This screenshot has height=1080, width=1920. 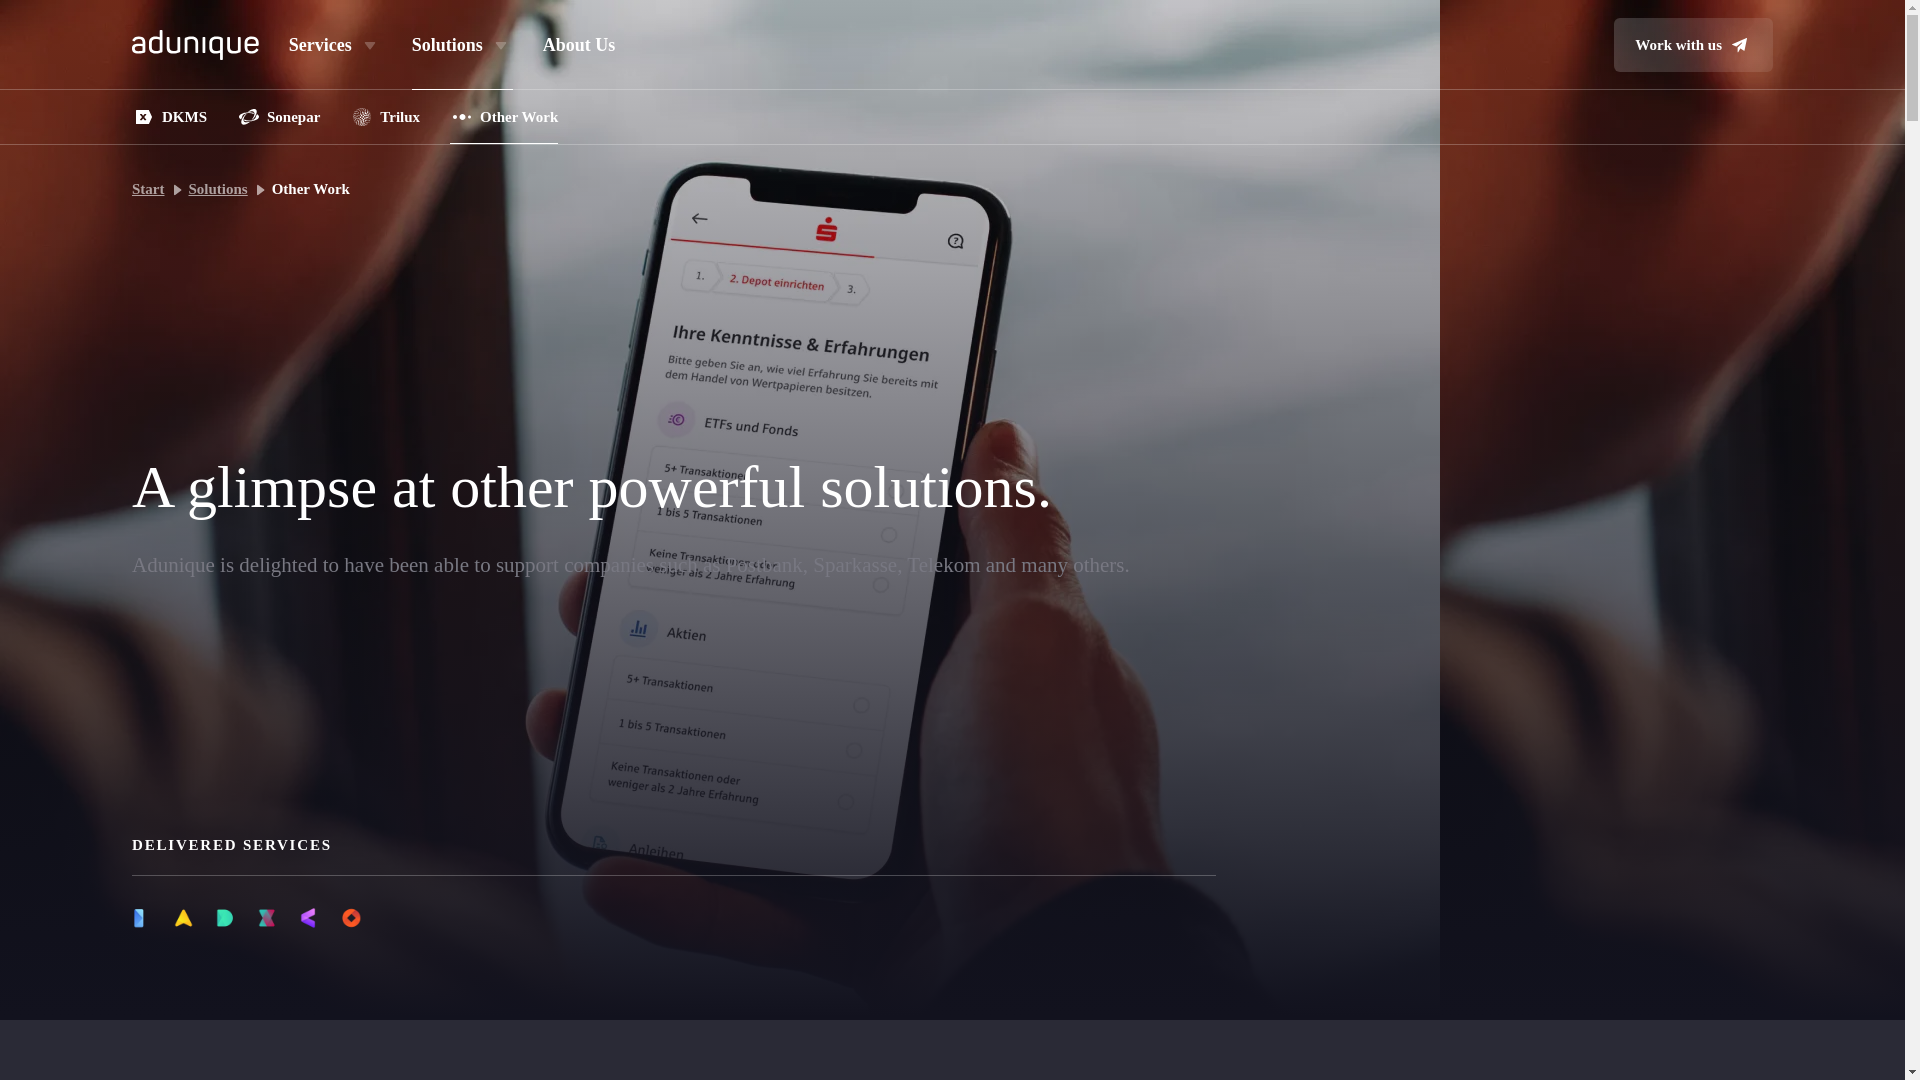 What do you see at coordinates (148, 188) in the screenshot?
I see `Start` at bounding box center [148, 188].